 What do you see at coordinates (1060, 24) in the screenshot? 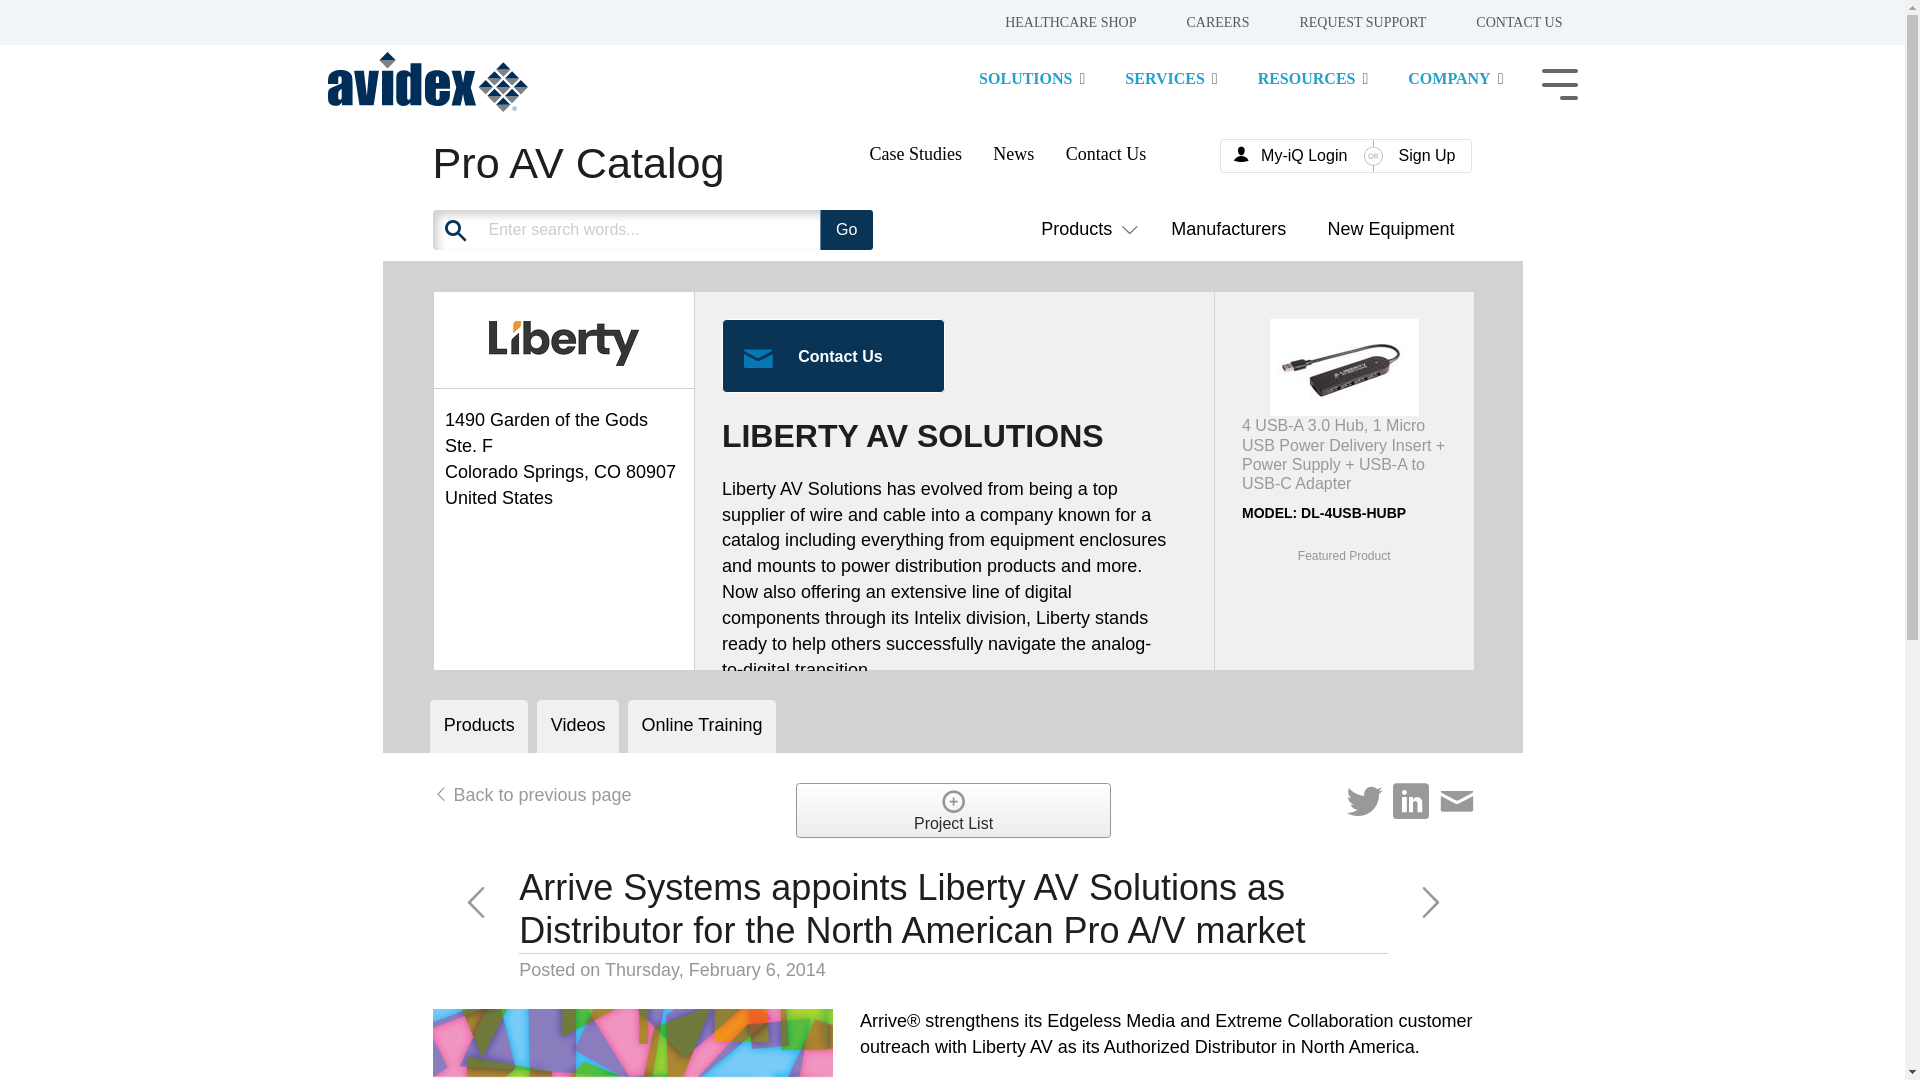
I see `HEALTHCARE SHOP` at bounding box center [1060, 24].